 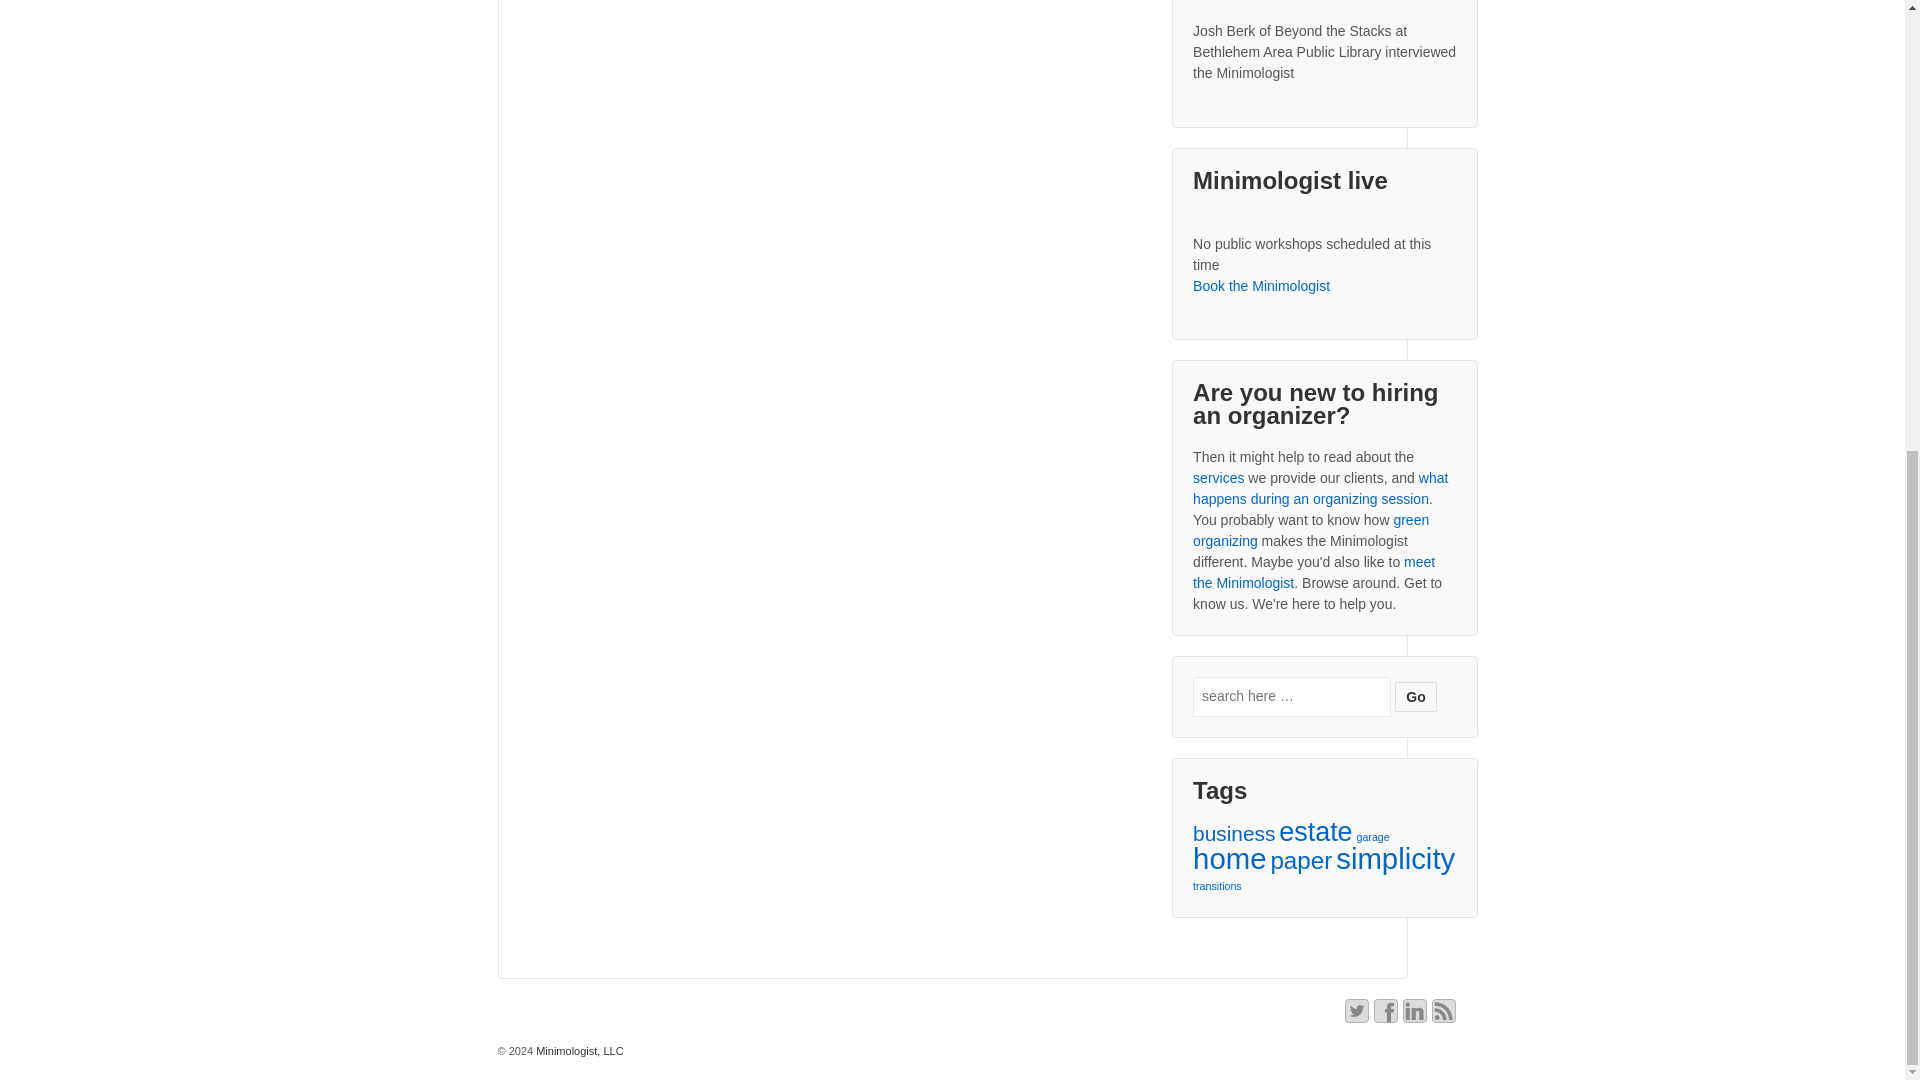 I want to click on green organizing, so click(x=1310, y=530).